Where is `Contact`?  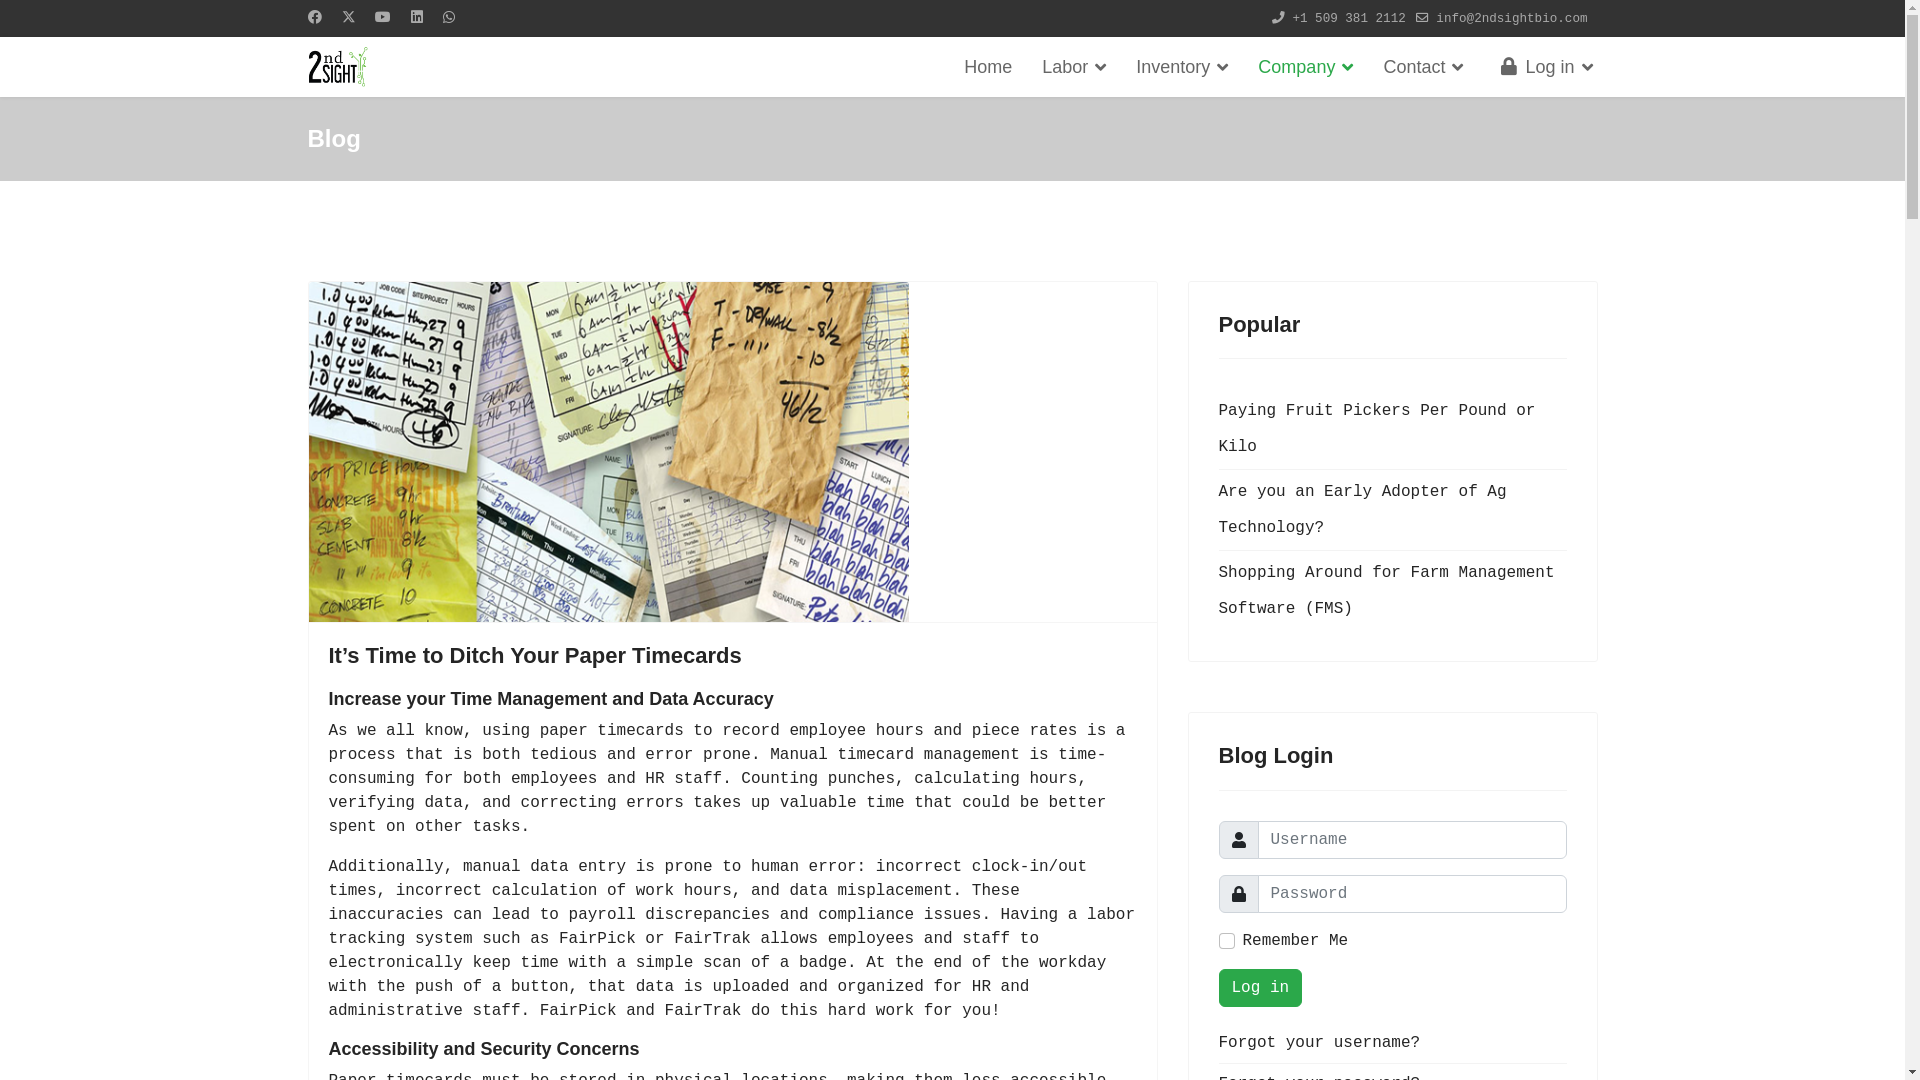 Contact is located at coordinates (1423, 67).